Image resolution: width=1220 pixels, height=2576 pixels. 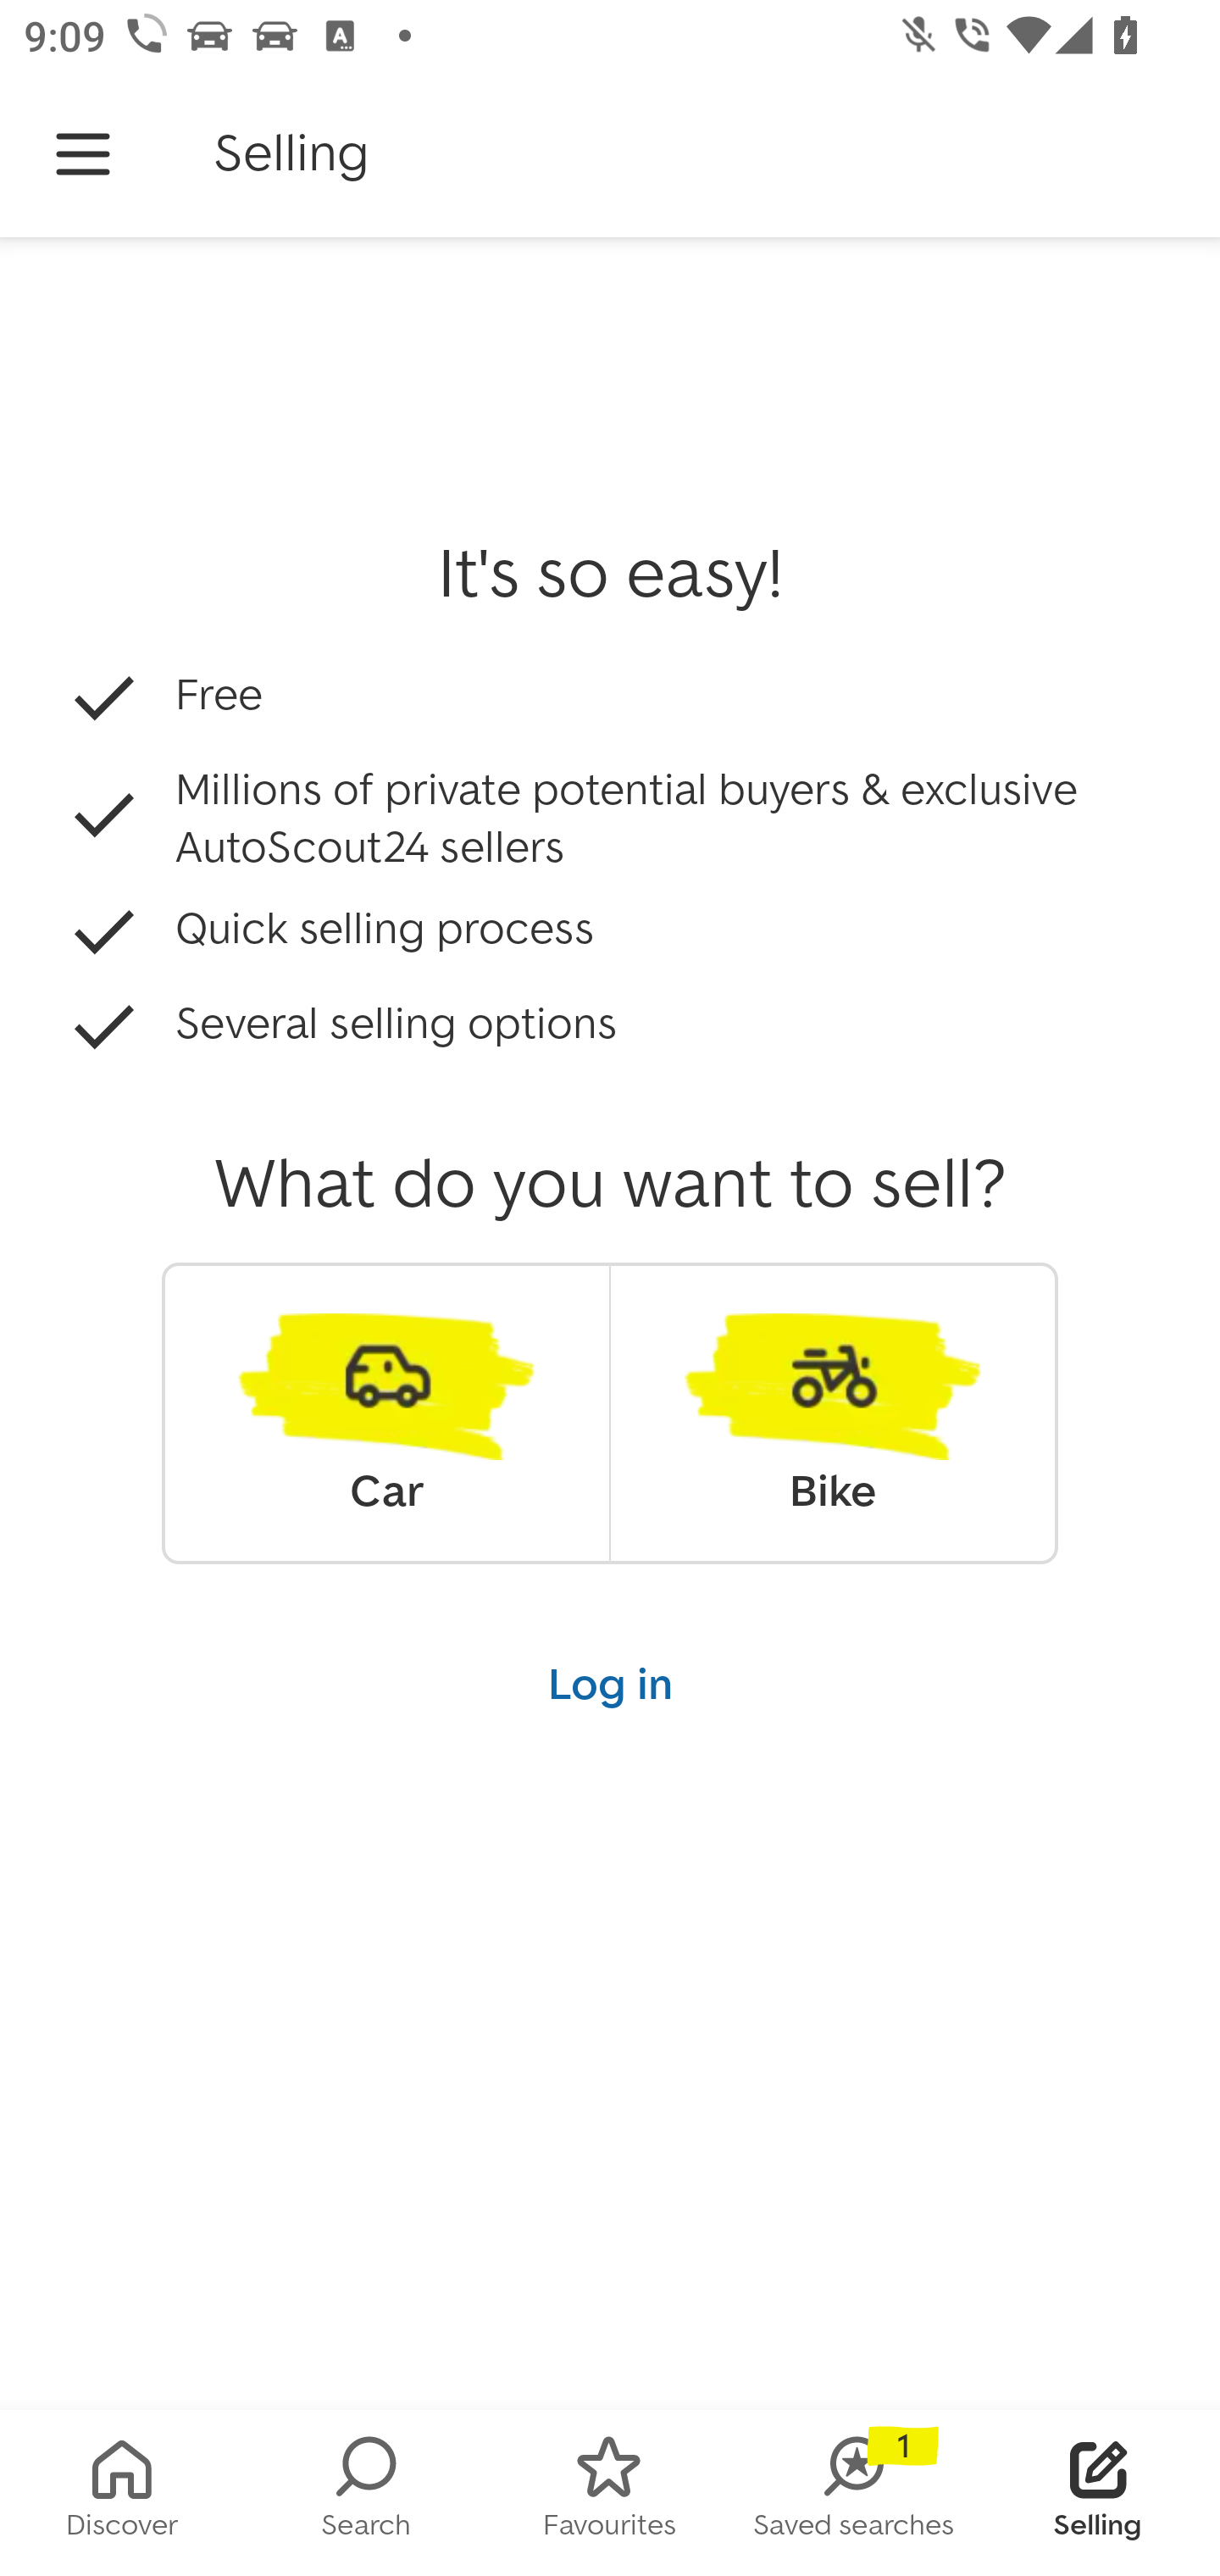 I want to click on SAVED_SEARCHES Saved searches 1, so click(x=854, y=2493).